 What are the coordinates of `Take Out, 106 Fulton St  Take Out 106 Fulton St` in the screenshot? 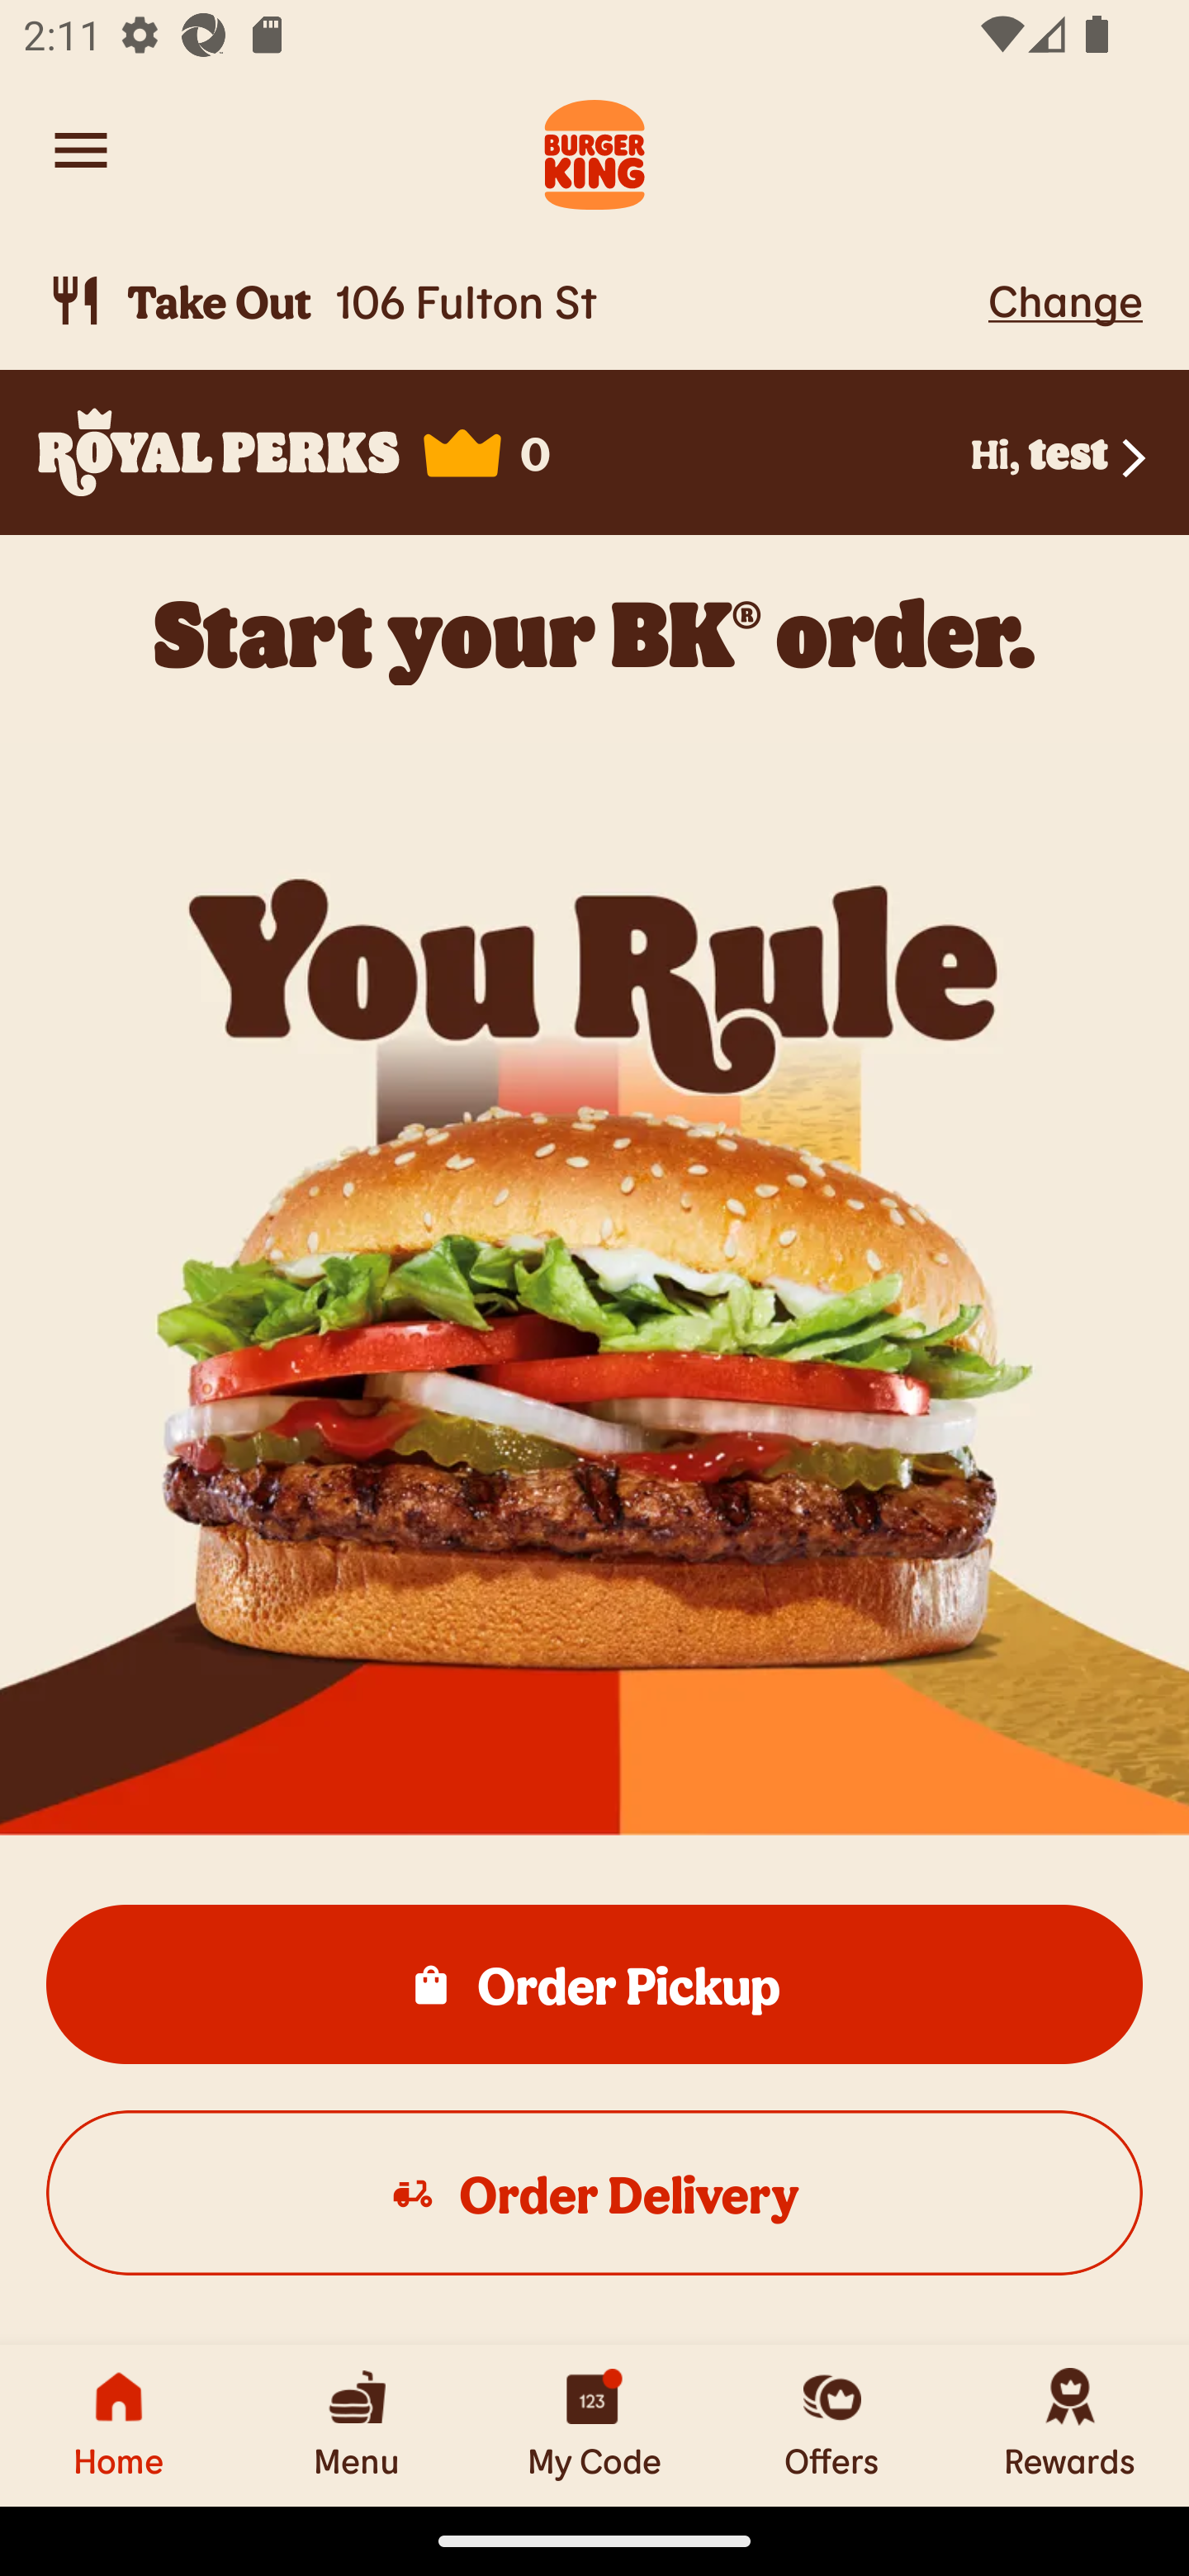 It's located at (512, 301).